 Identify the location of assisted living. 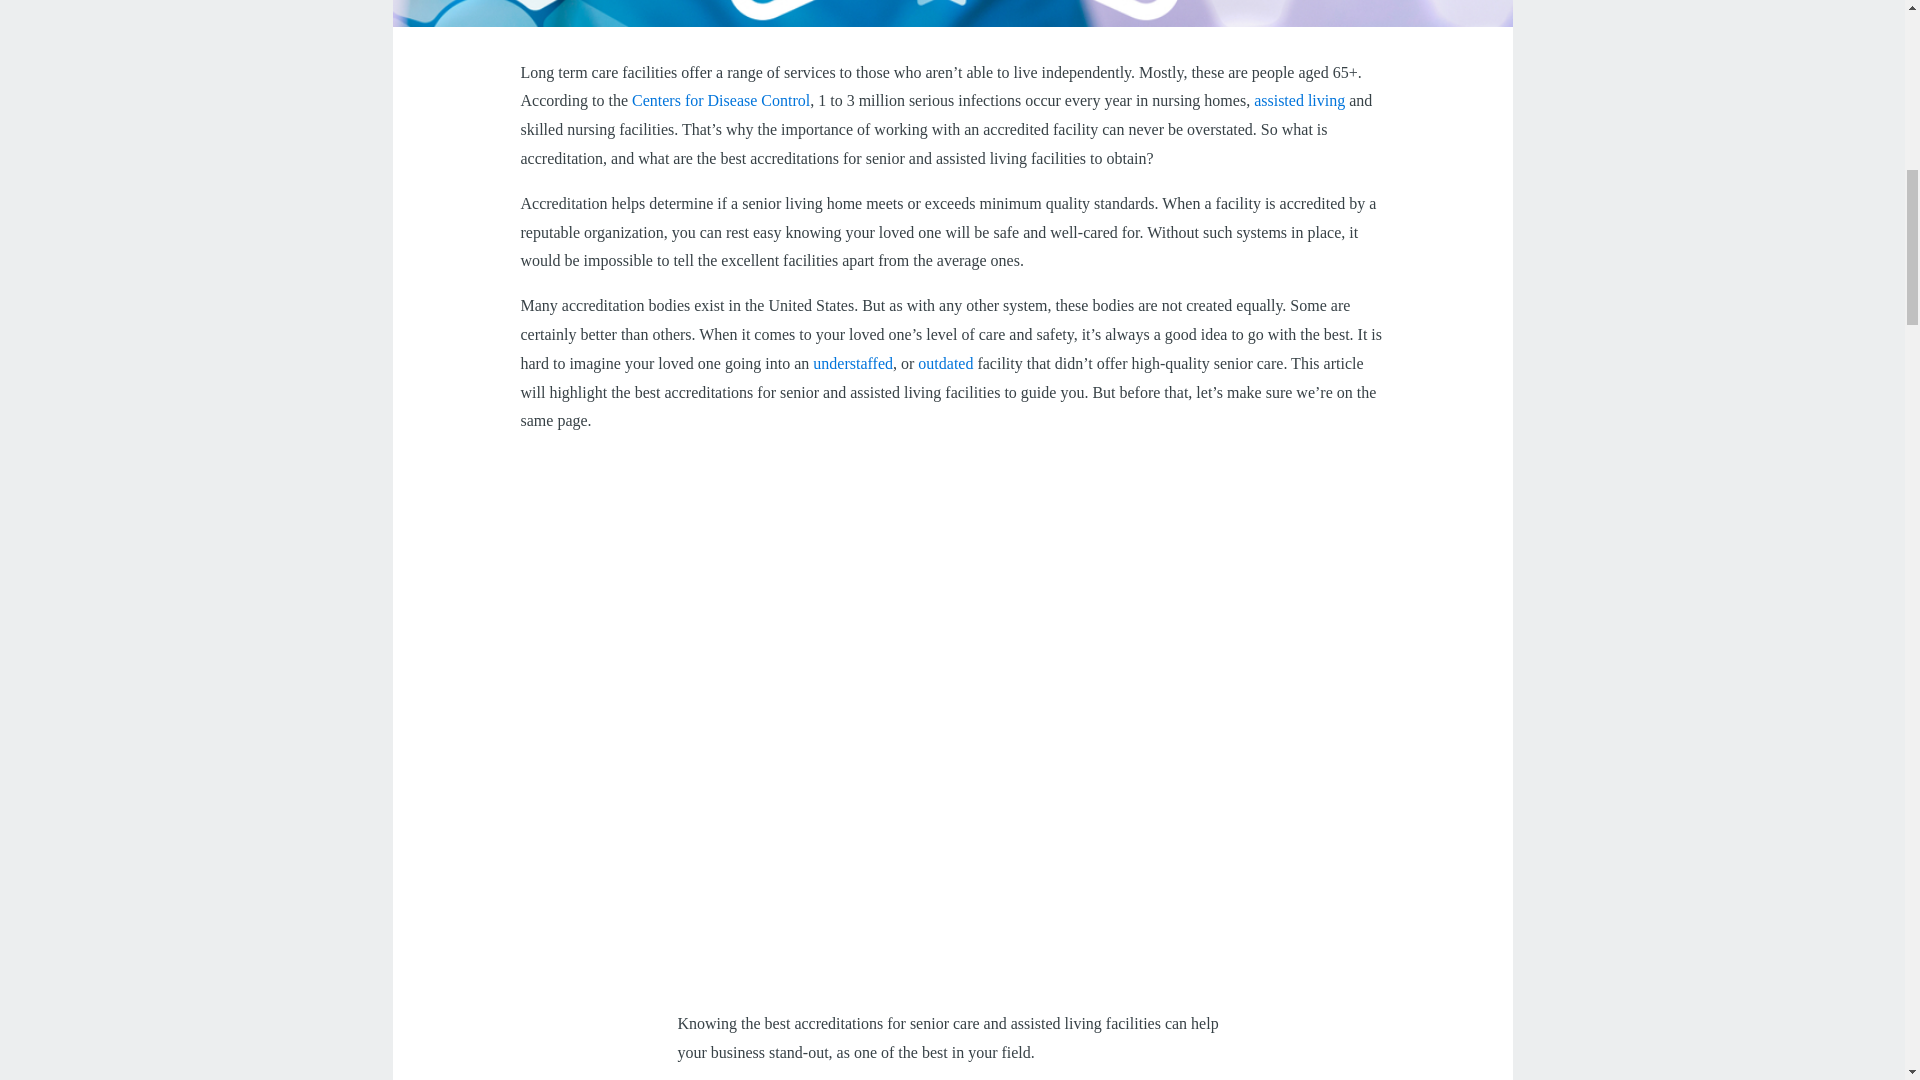
(1299, 100).